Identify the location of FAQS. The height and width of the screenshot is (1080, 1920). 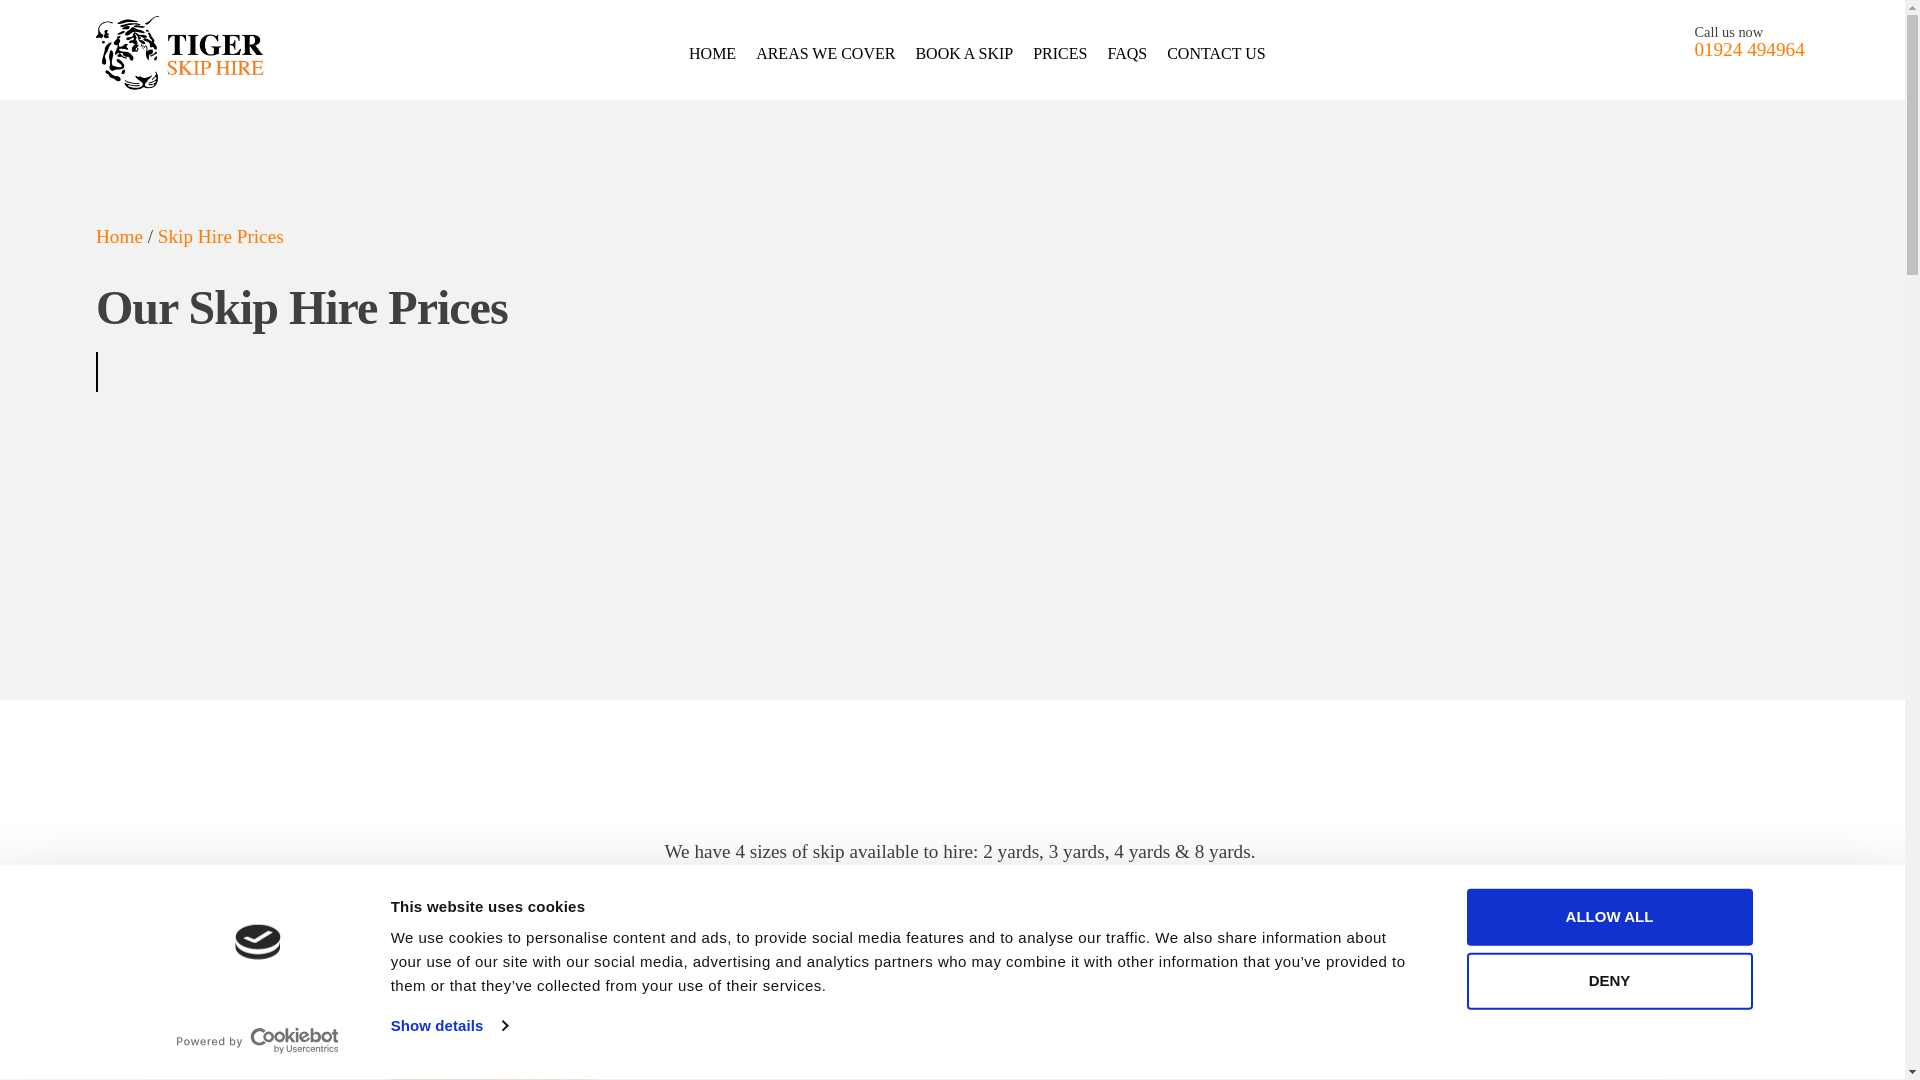
(1126, 53).